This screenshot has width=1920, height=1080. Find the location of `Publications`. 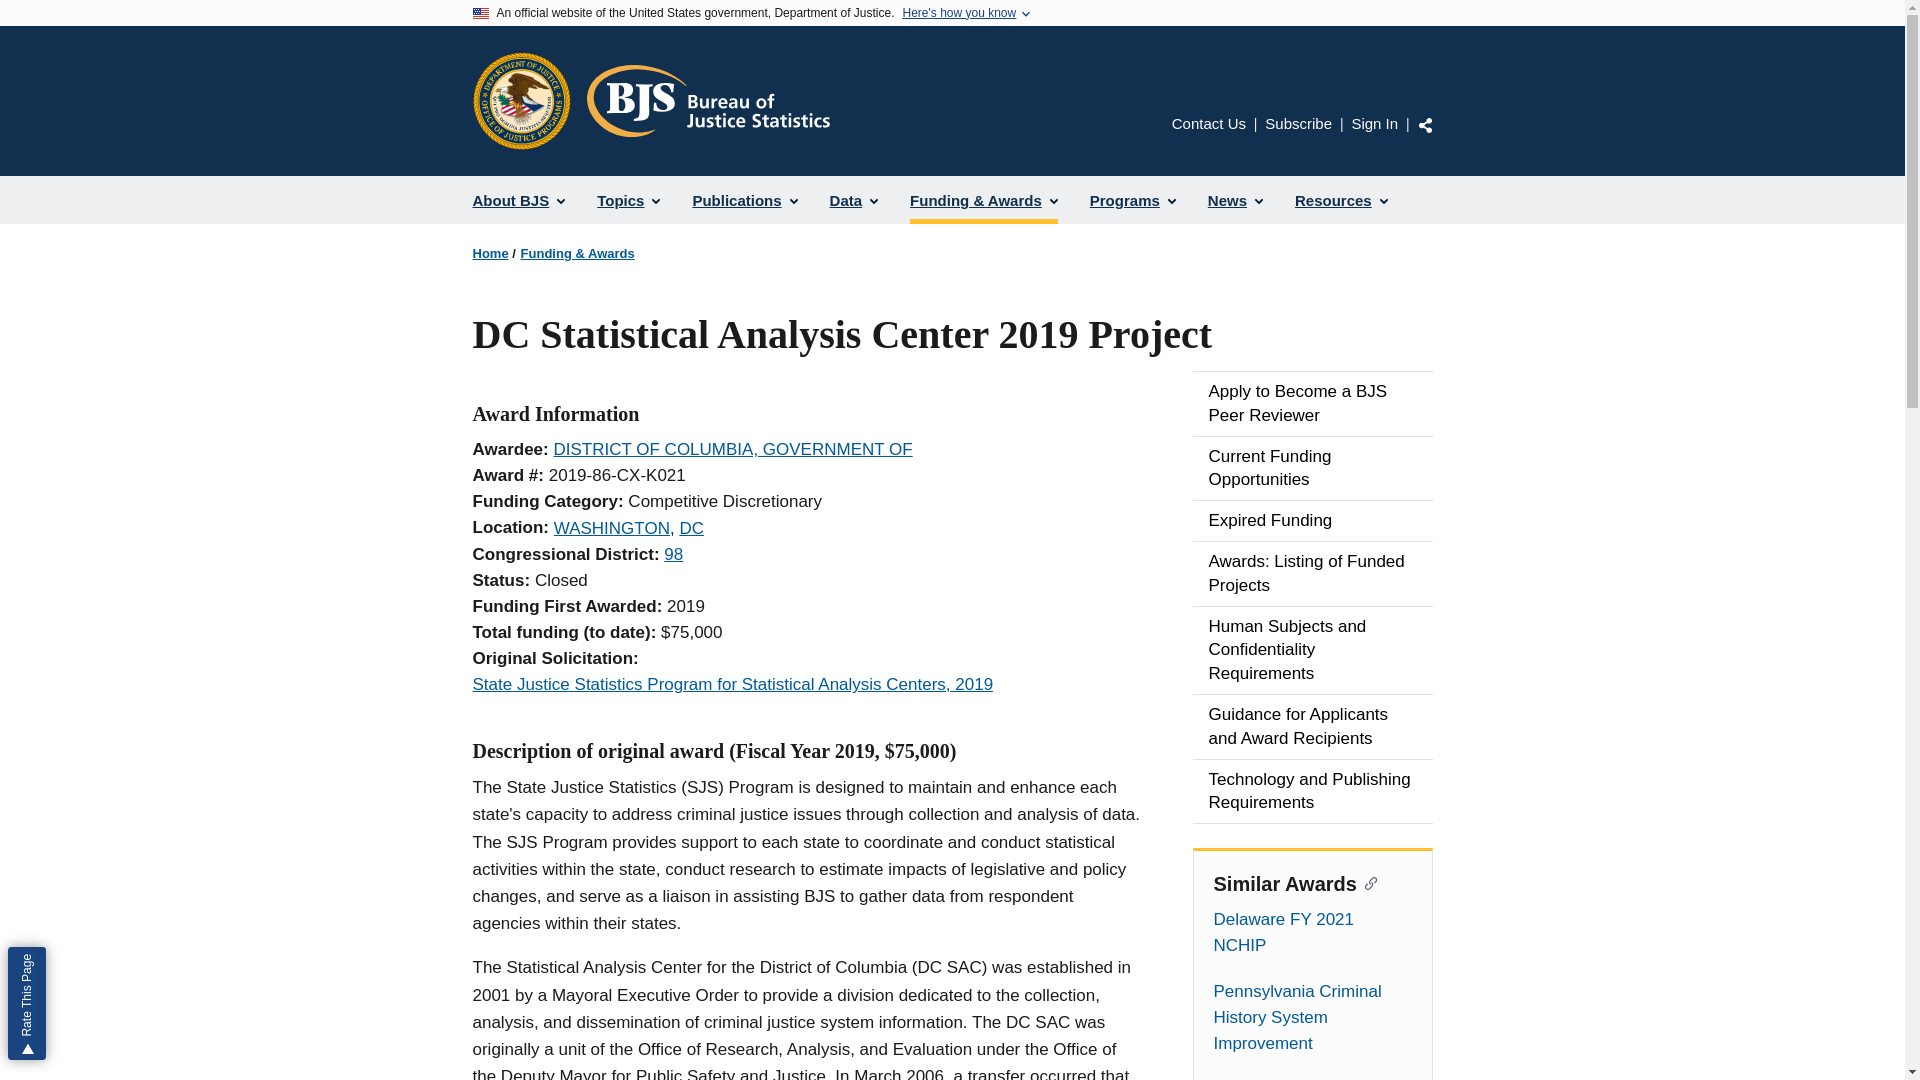

Publications is located at coordinates (744, 200).